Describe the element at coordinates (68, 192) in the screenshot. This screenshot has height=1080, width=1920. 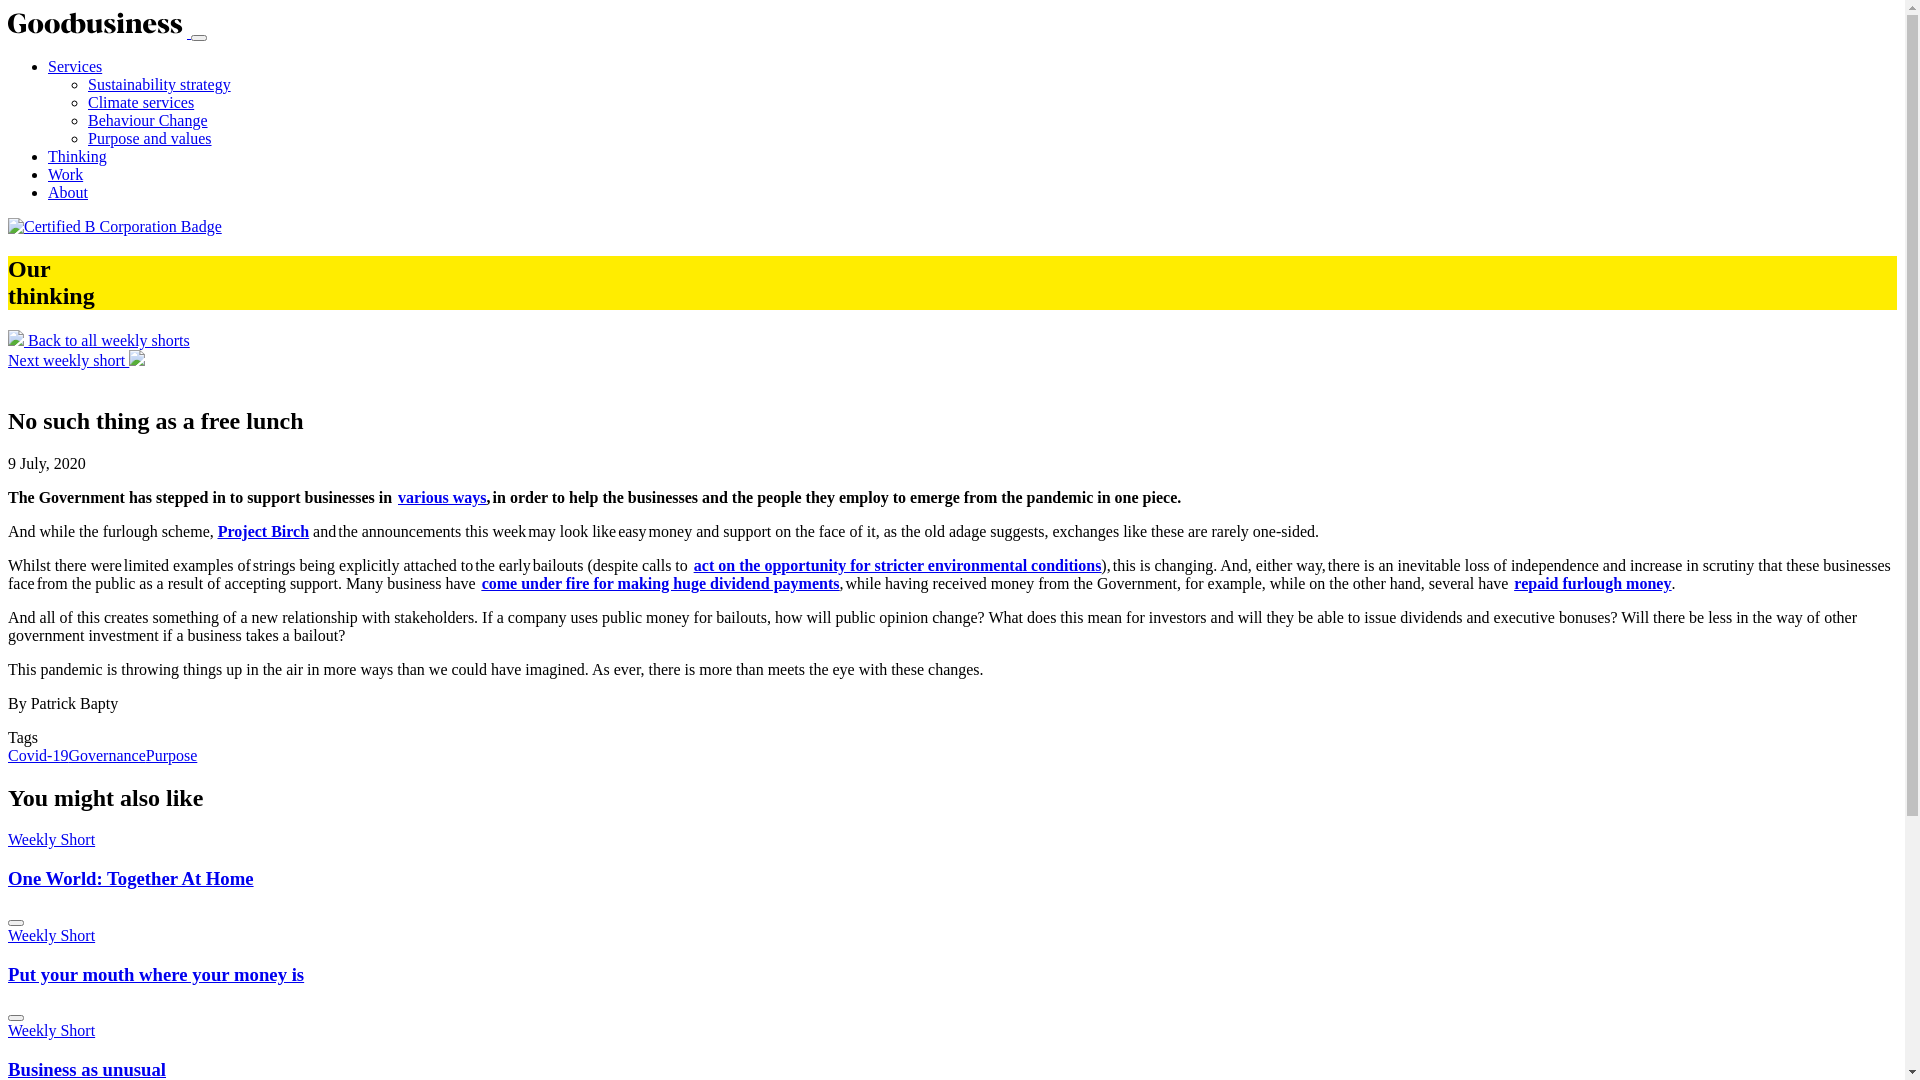
I see `About` at that location.